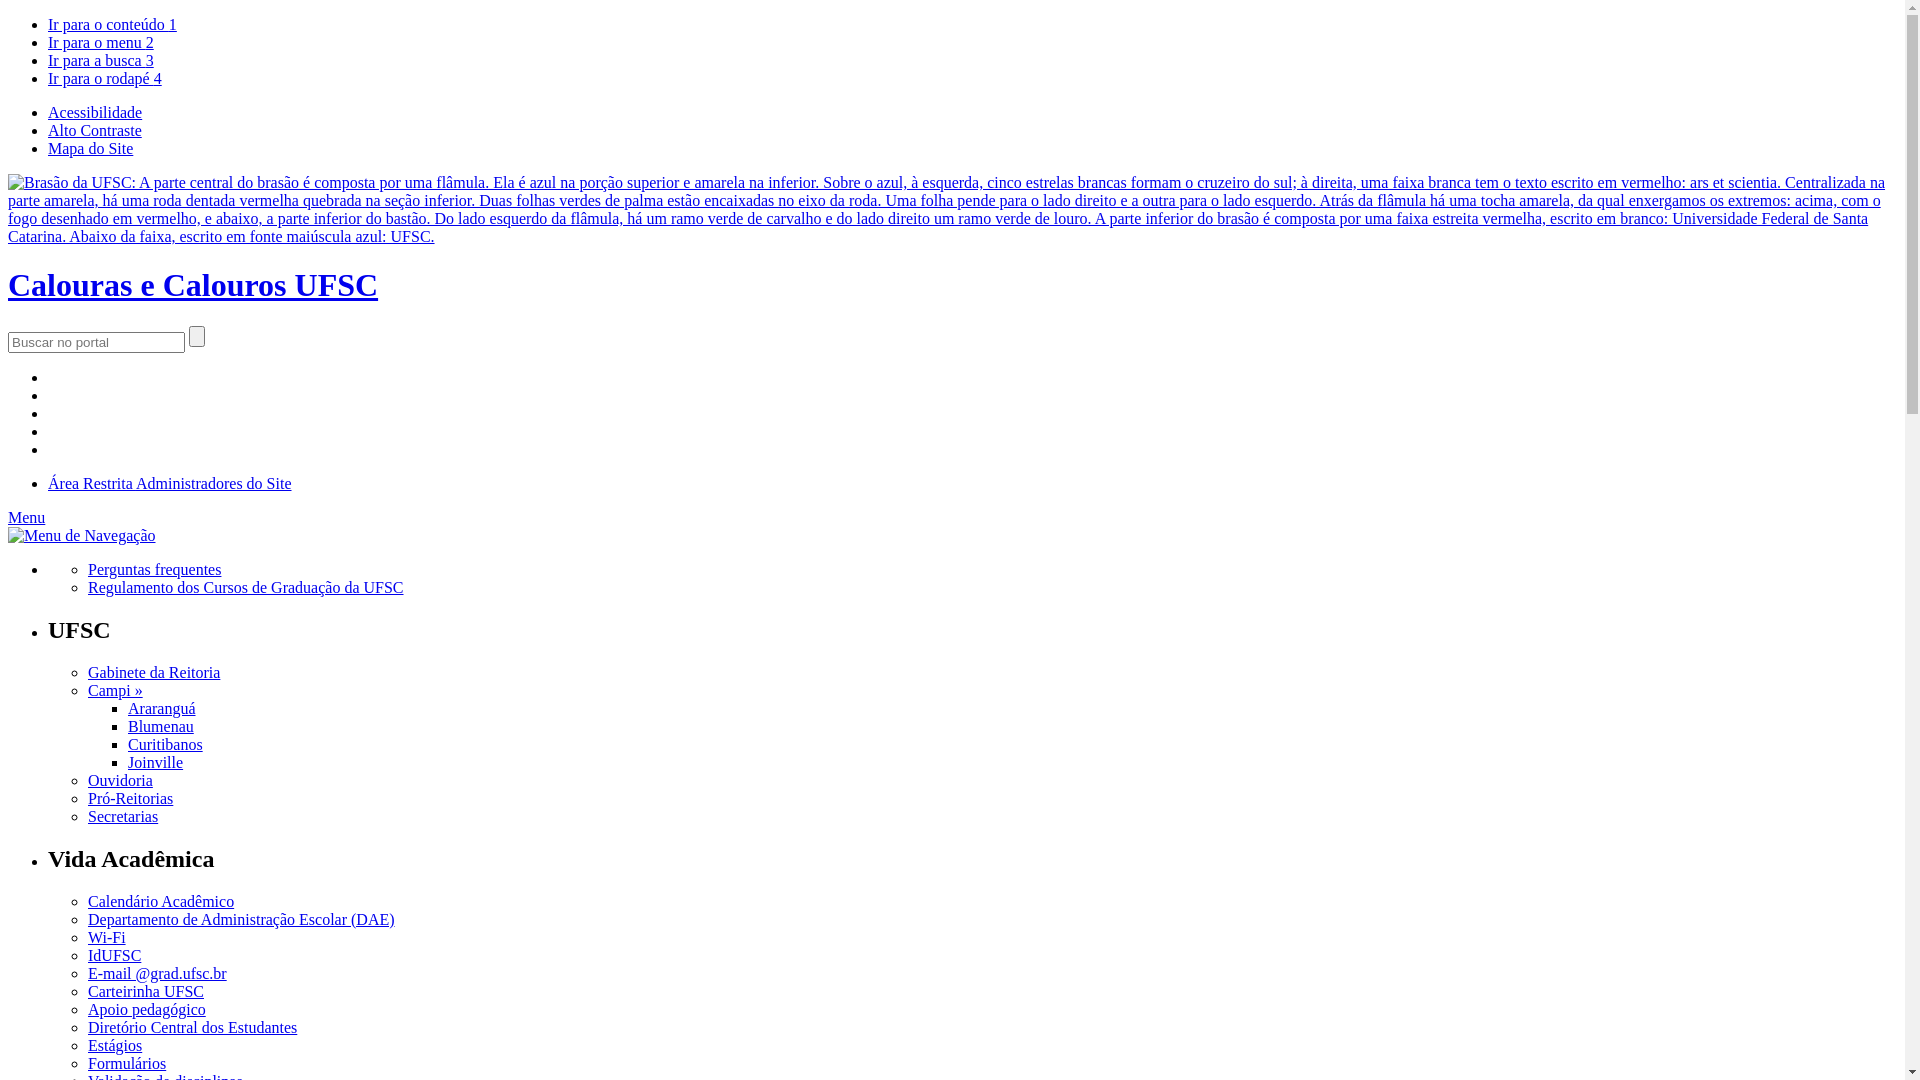 This screenshot has height=1080, width=1920. What do you see at coordinates (214, 484) in the screenshot?
I see `Administradores do Site` at bounding box center [214, 484].